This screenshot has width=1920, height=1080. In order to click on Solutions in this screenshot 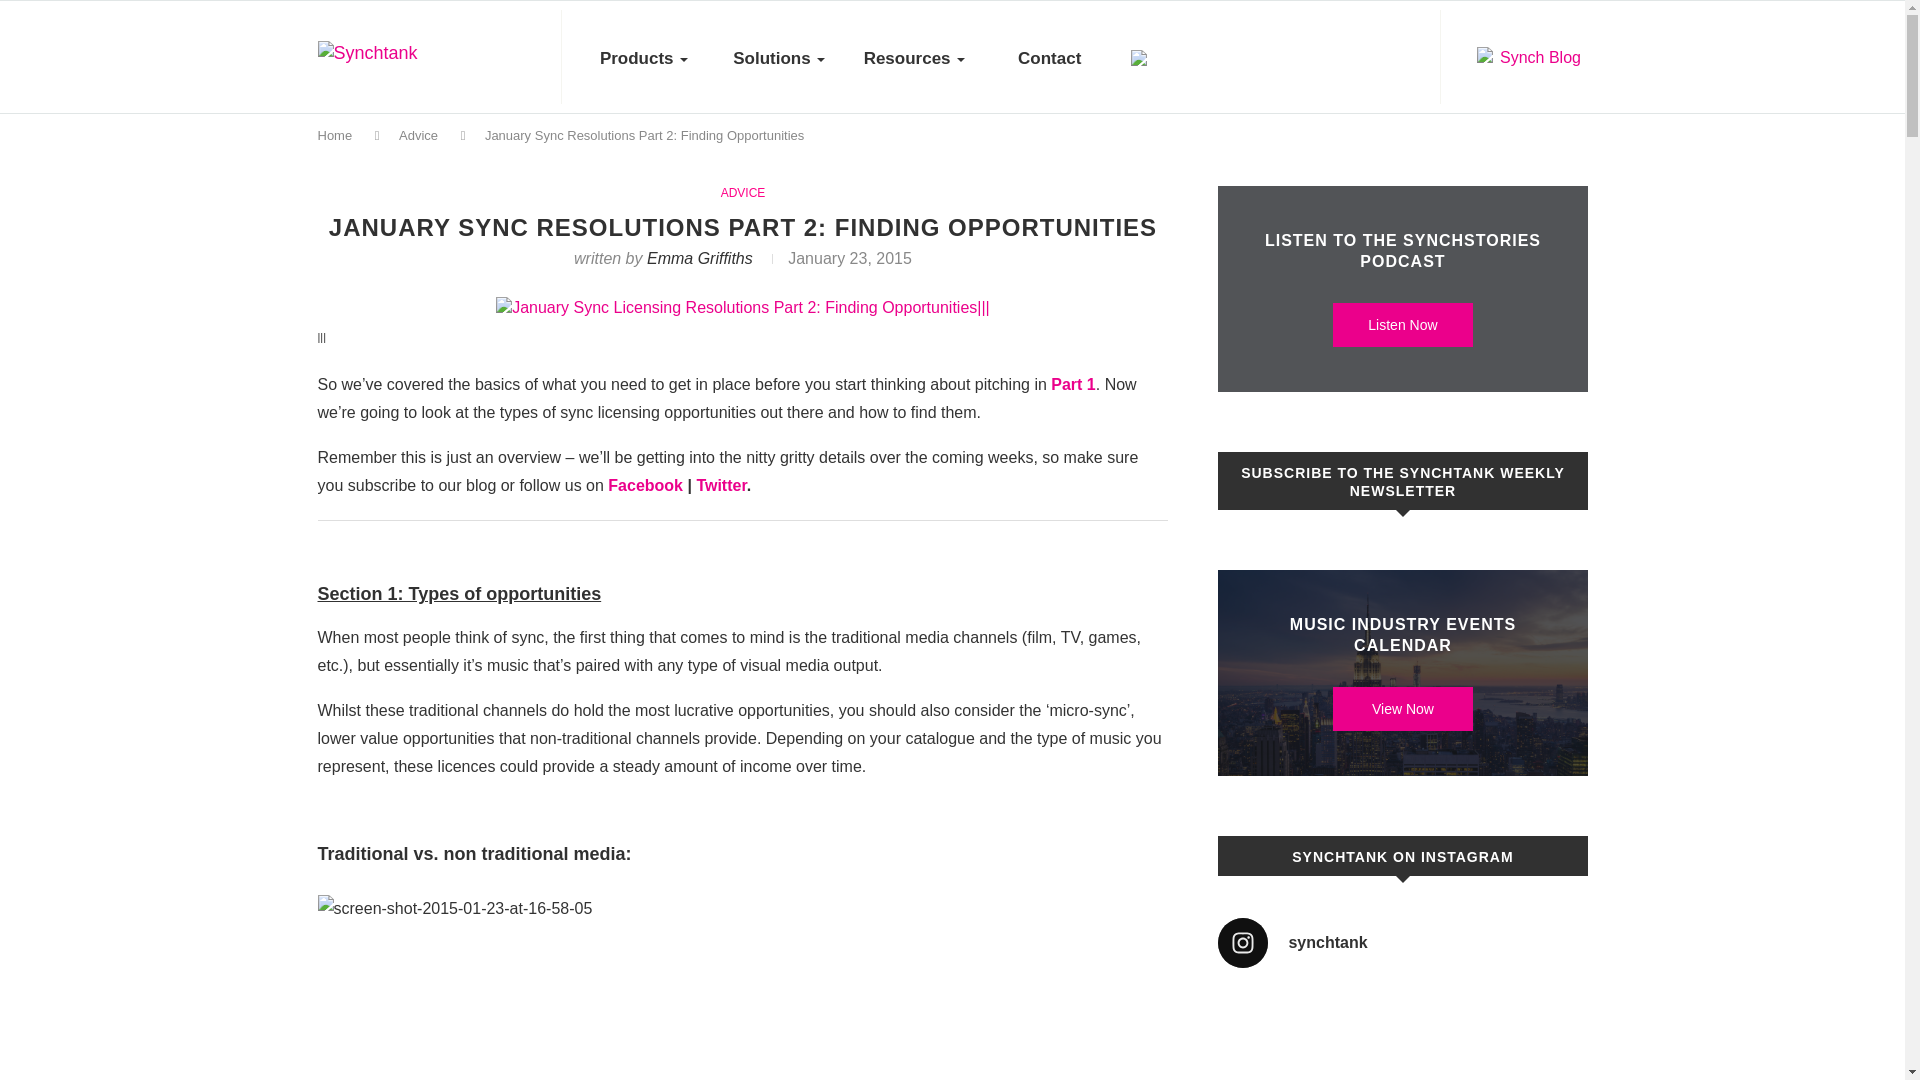, I will do `click(779, 58)`.